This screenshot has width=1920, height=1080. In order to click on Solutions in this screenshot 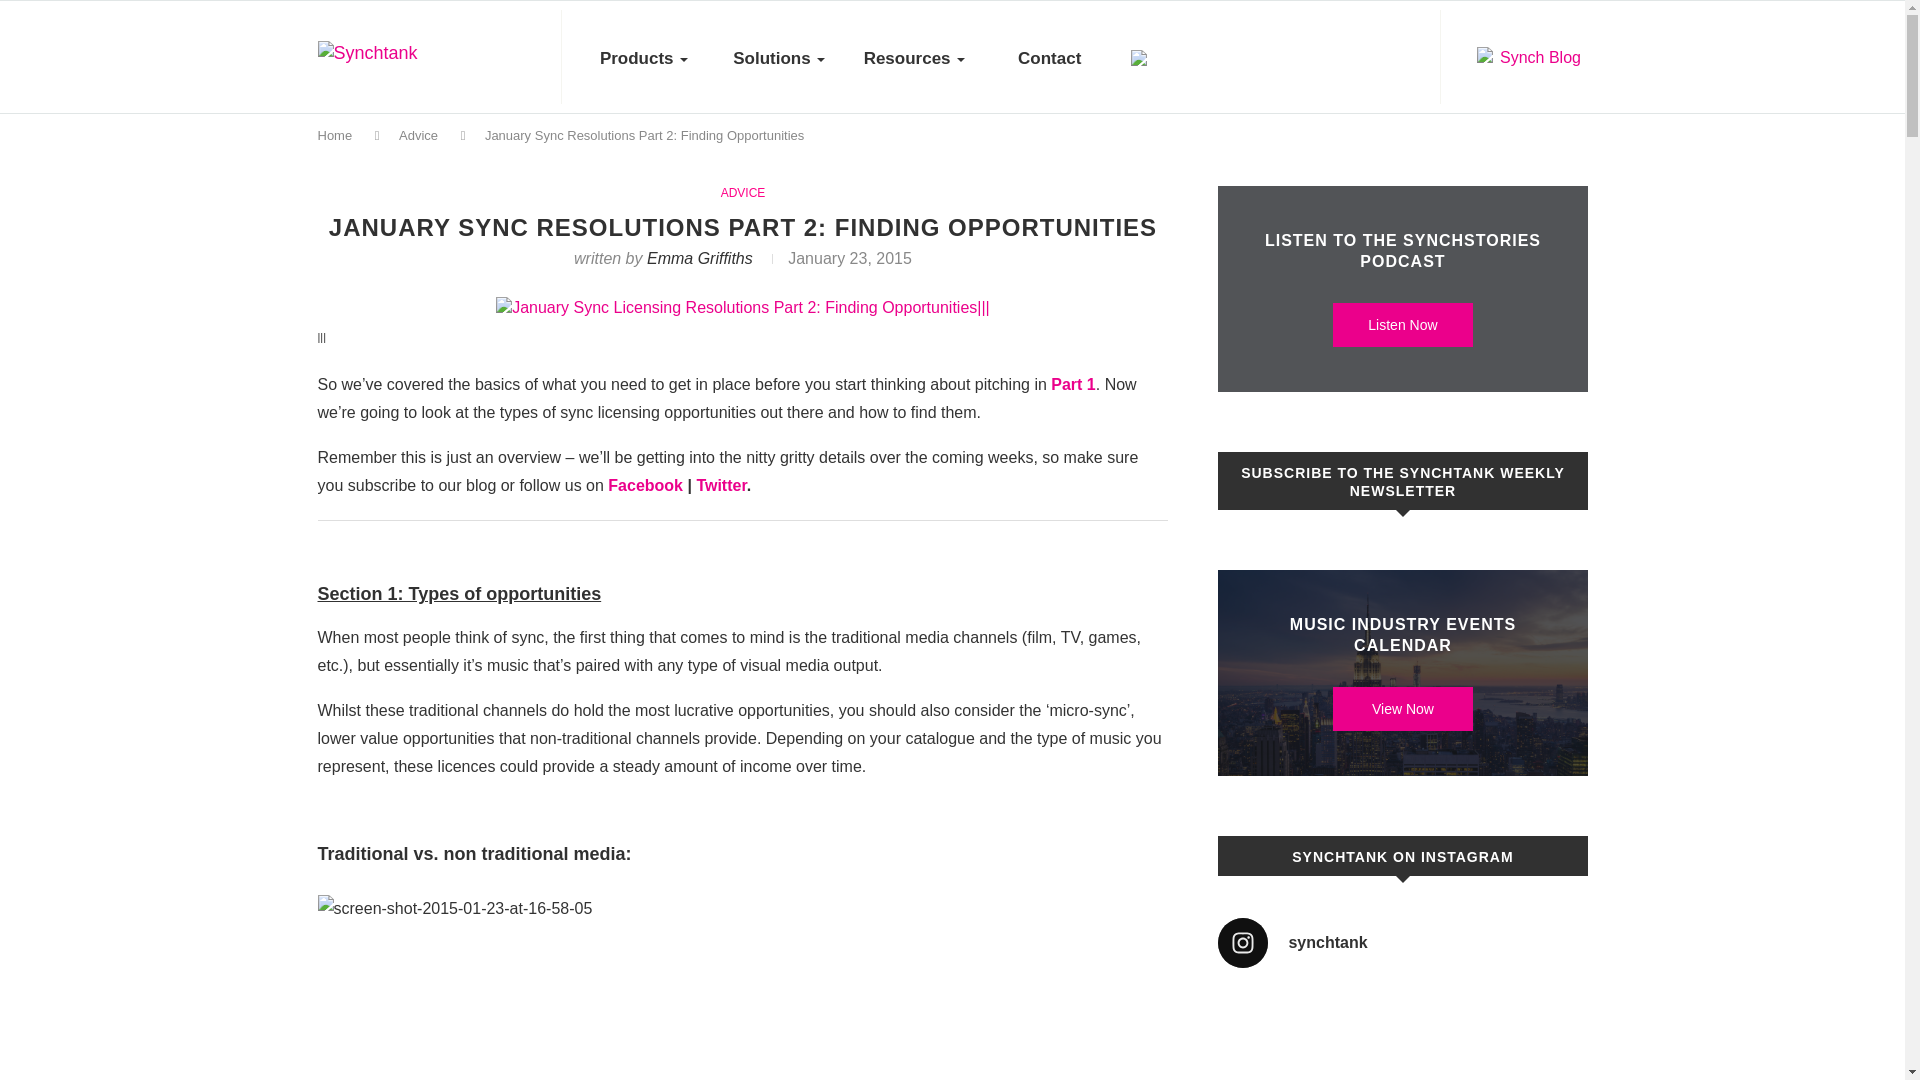, I will do `click(779, 58)`.